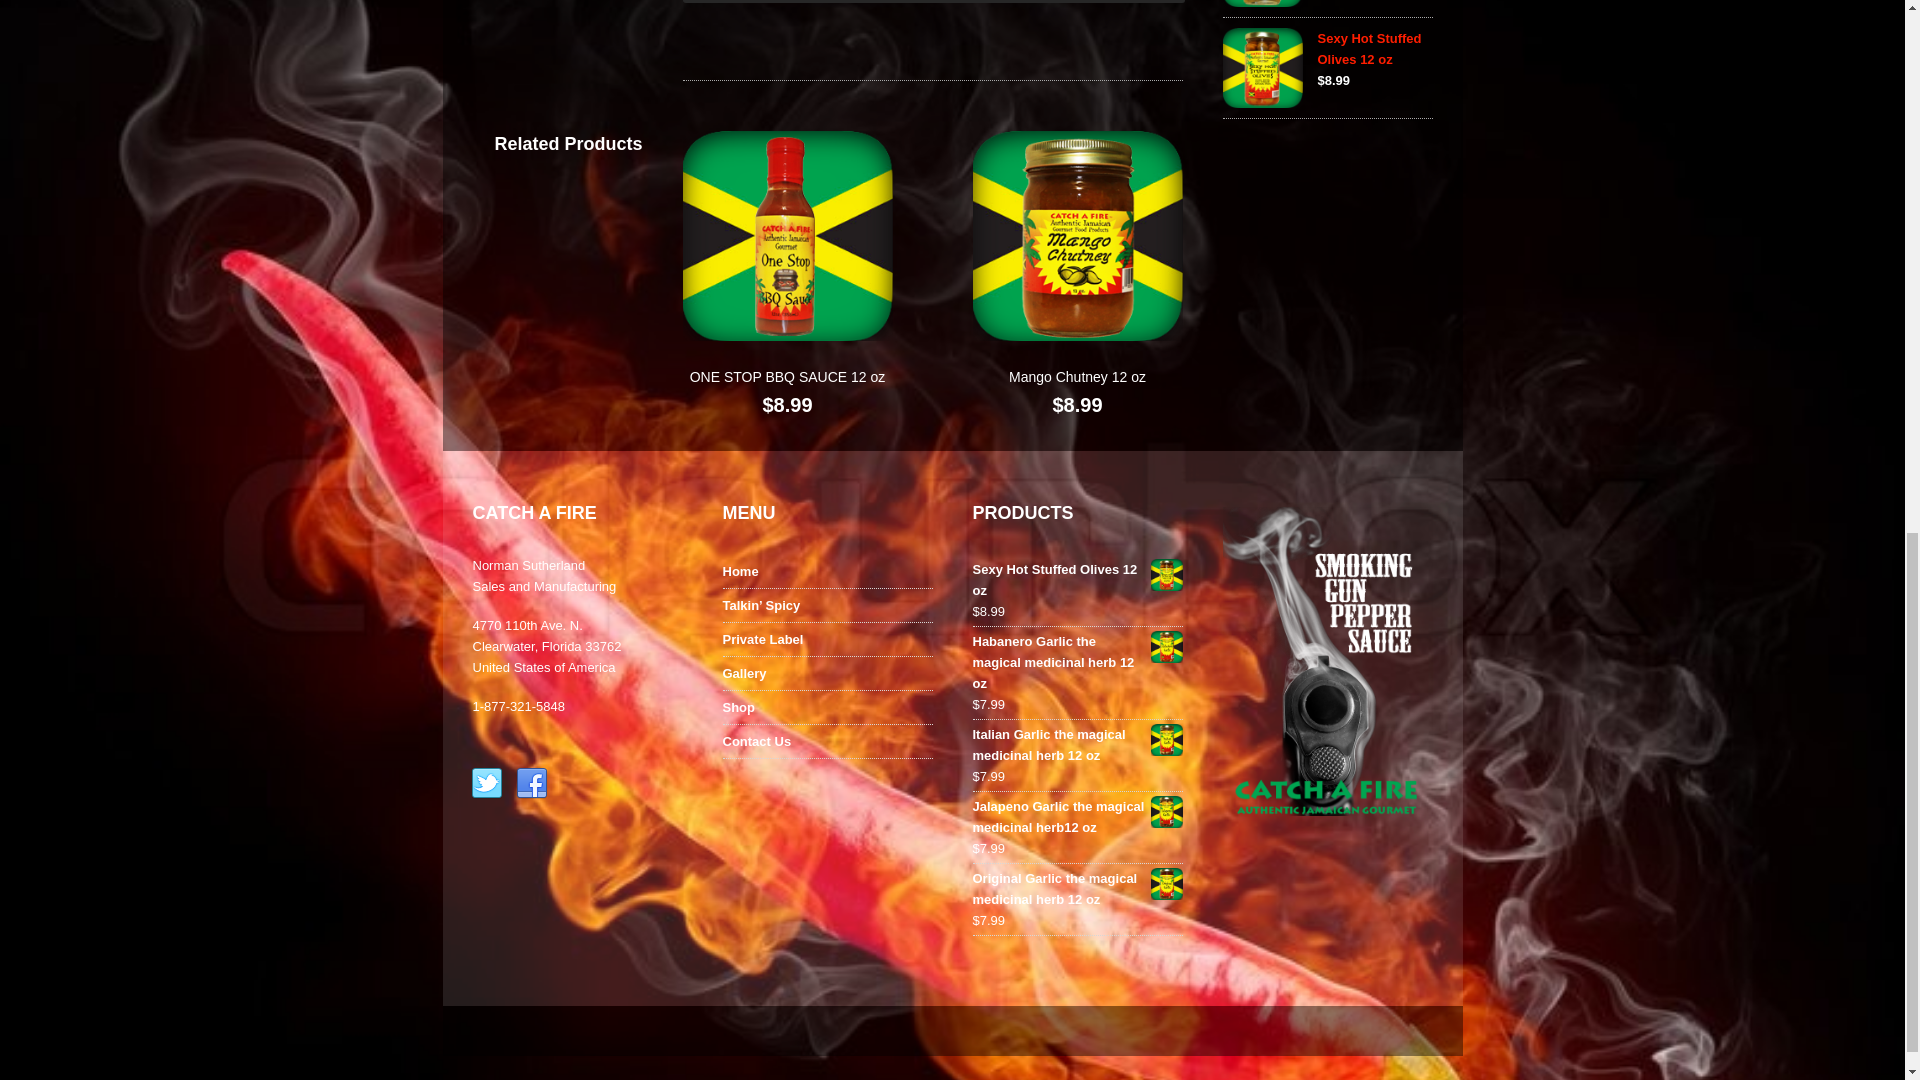 This screenshot has width=1920, height=1080. I want to click on Jalapeno Garlic the magical medicinal herb12 oz, so click(1076, 816).